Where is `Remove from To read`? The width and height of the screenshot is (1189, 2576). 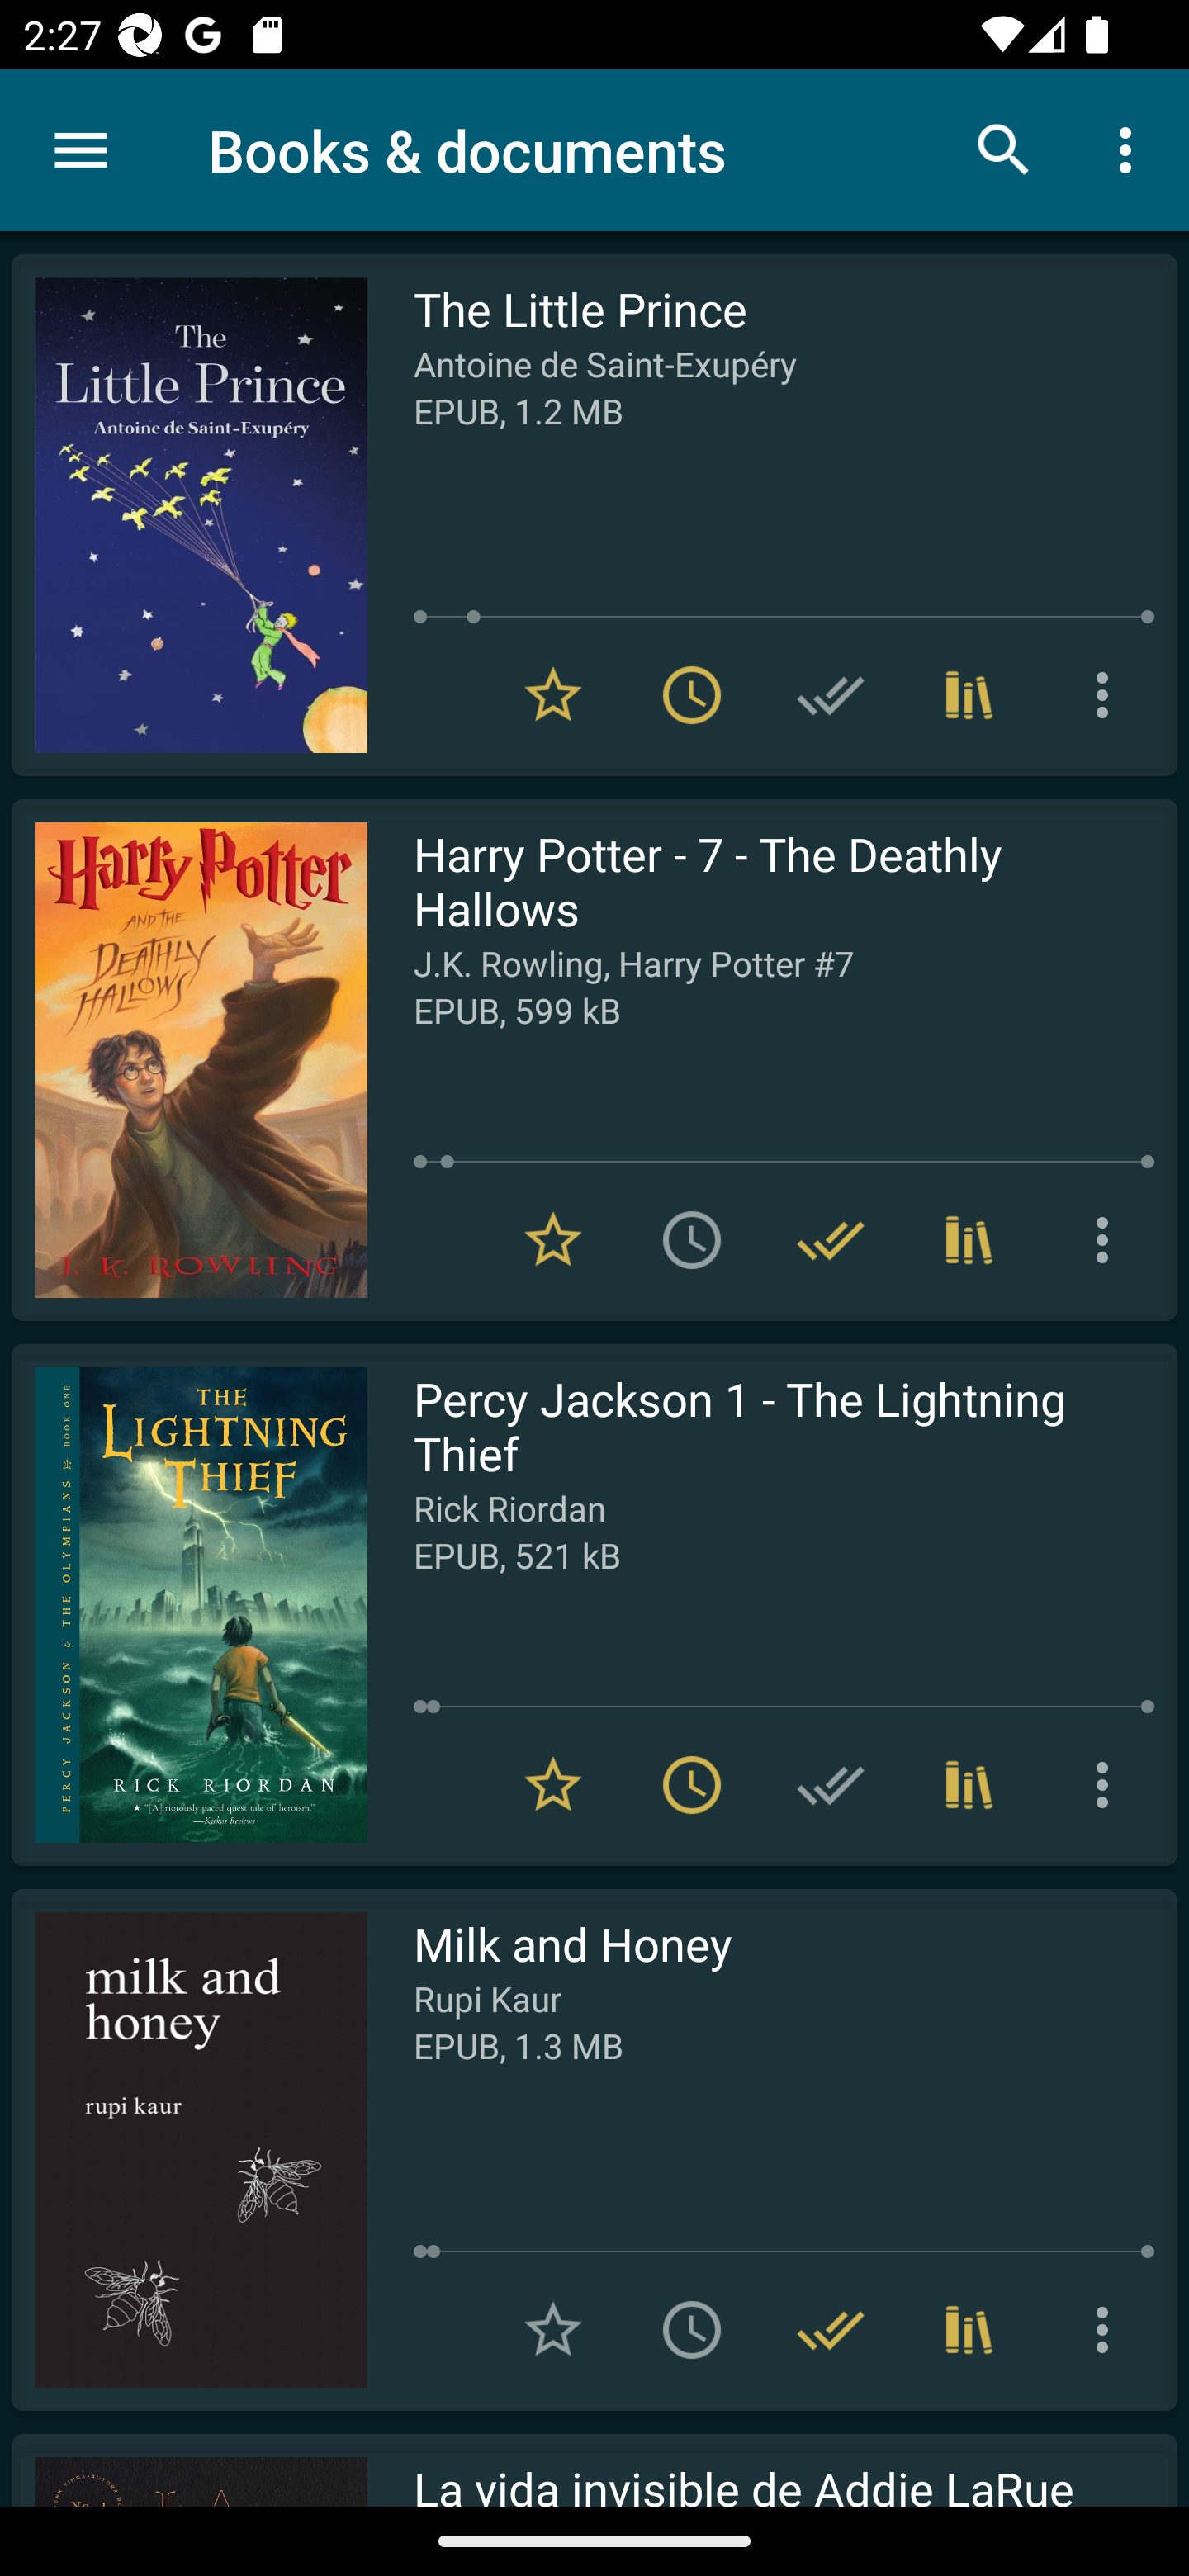
Remove from To read is located at coordinates (692, 695).